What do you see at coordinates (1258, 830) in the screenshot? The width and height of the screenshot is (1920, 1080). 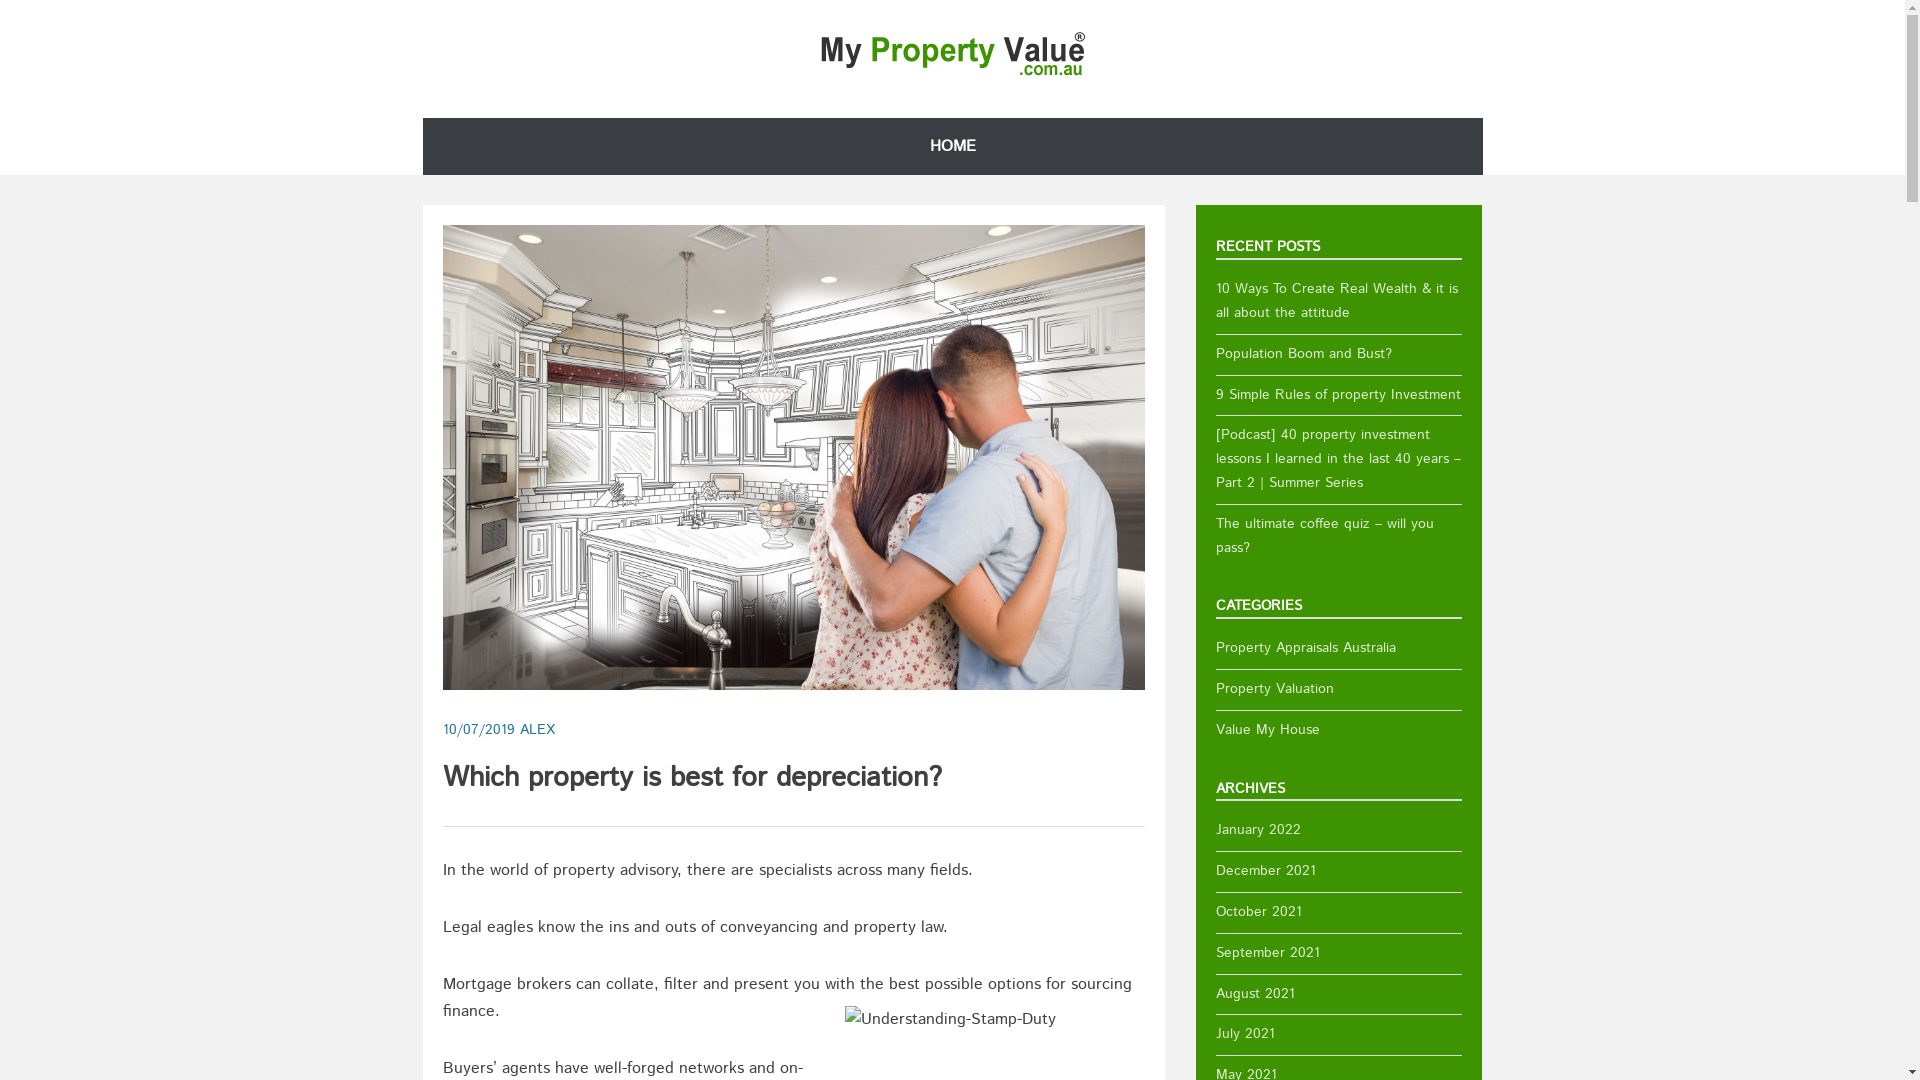 I see `January 2022` at bounding box center [1258, 830].